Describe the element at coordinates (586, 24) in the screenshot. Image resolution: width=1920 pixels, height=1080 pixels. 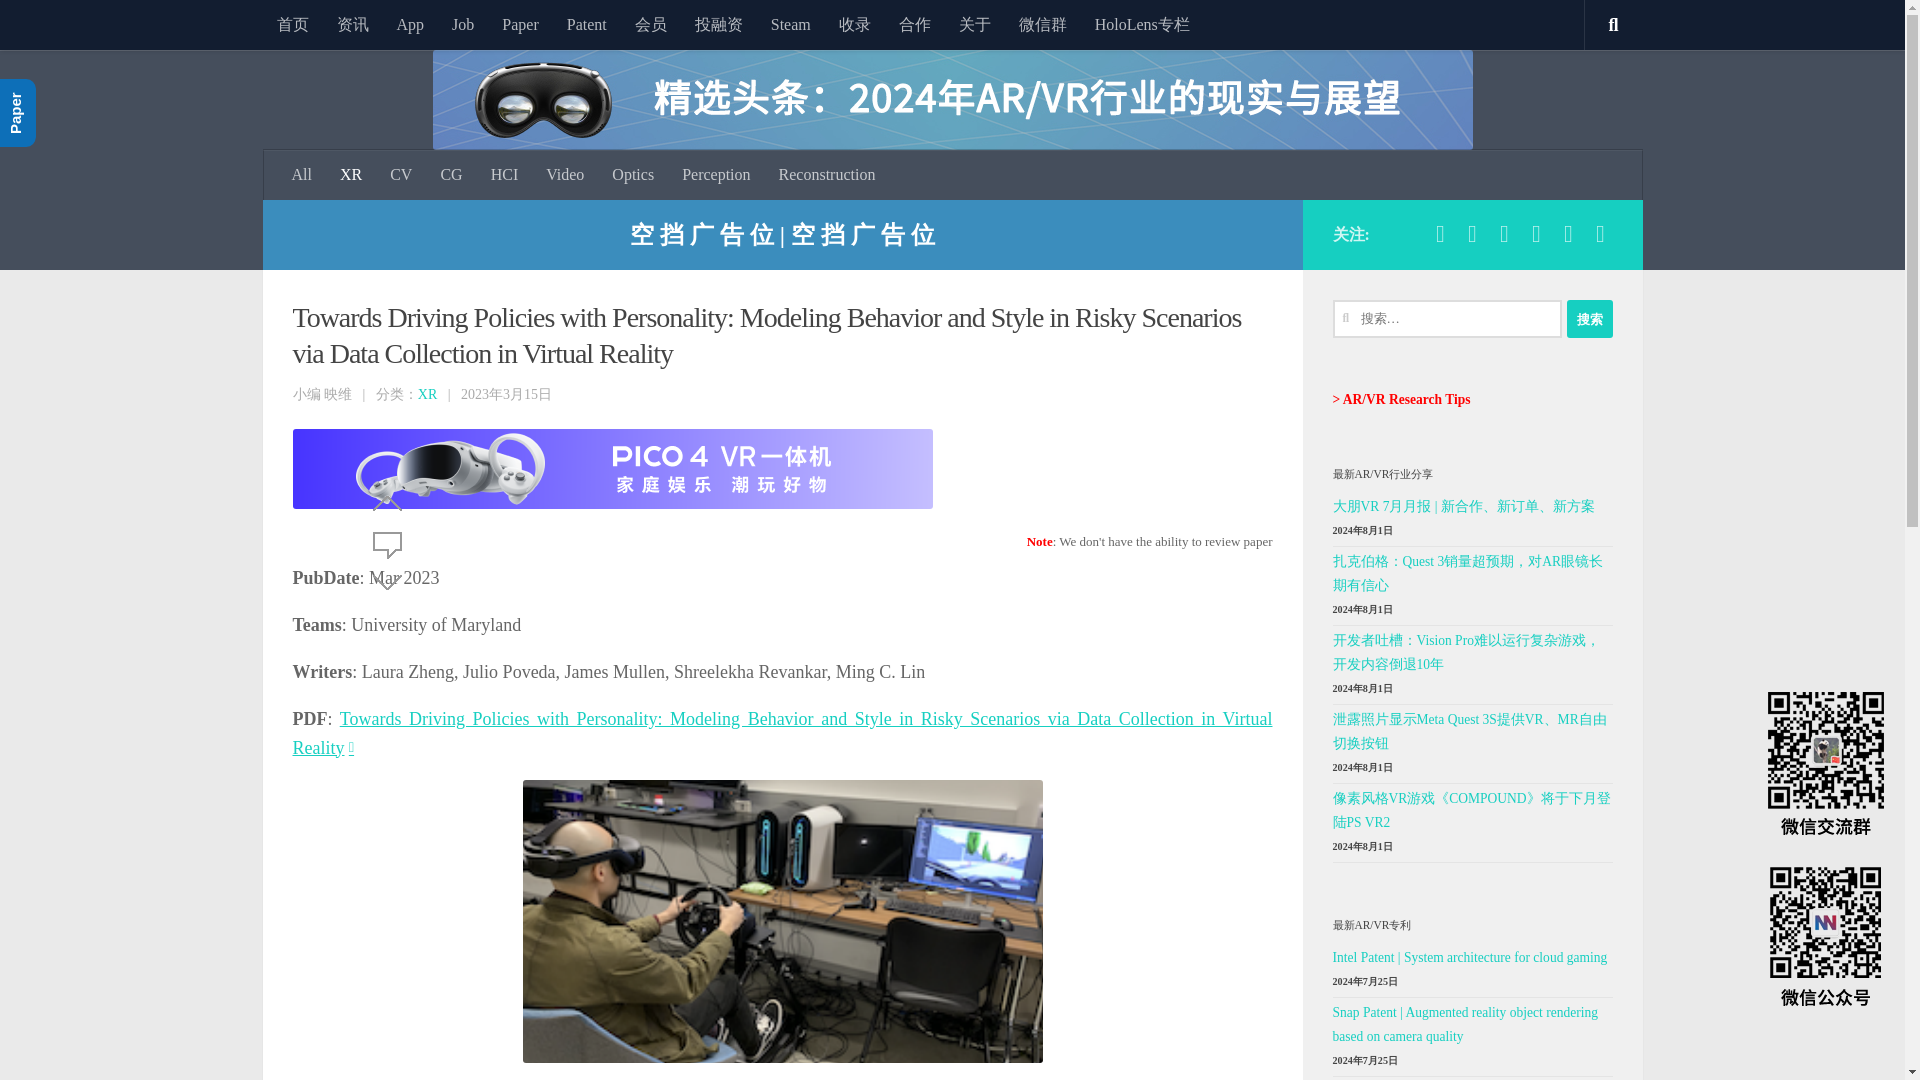
I see `Patent` at that location.